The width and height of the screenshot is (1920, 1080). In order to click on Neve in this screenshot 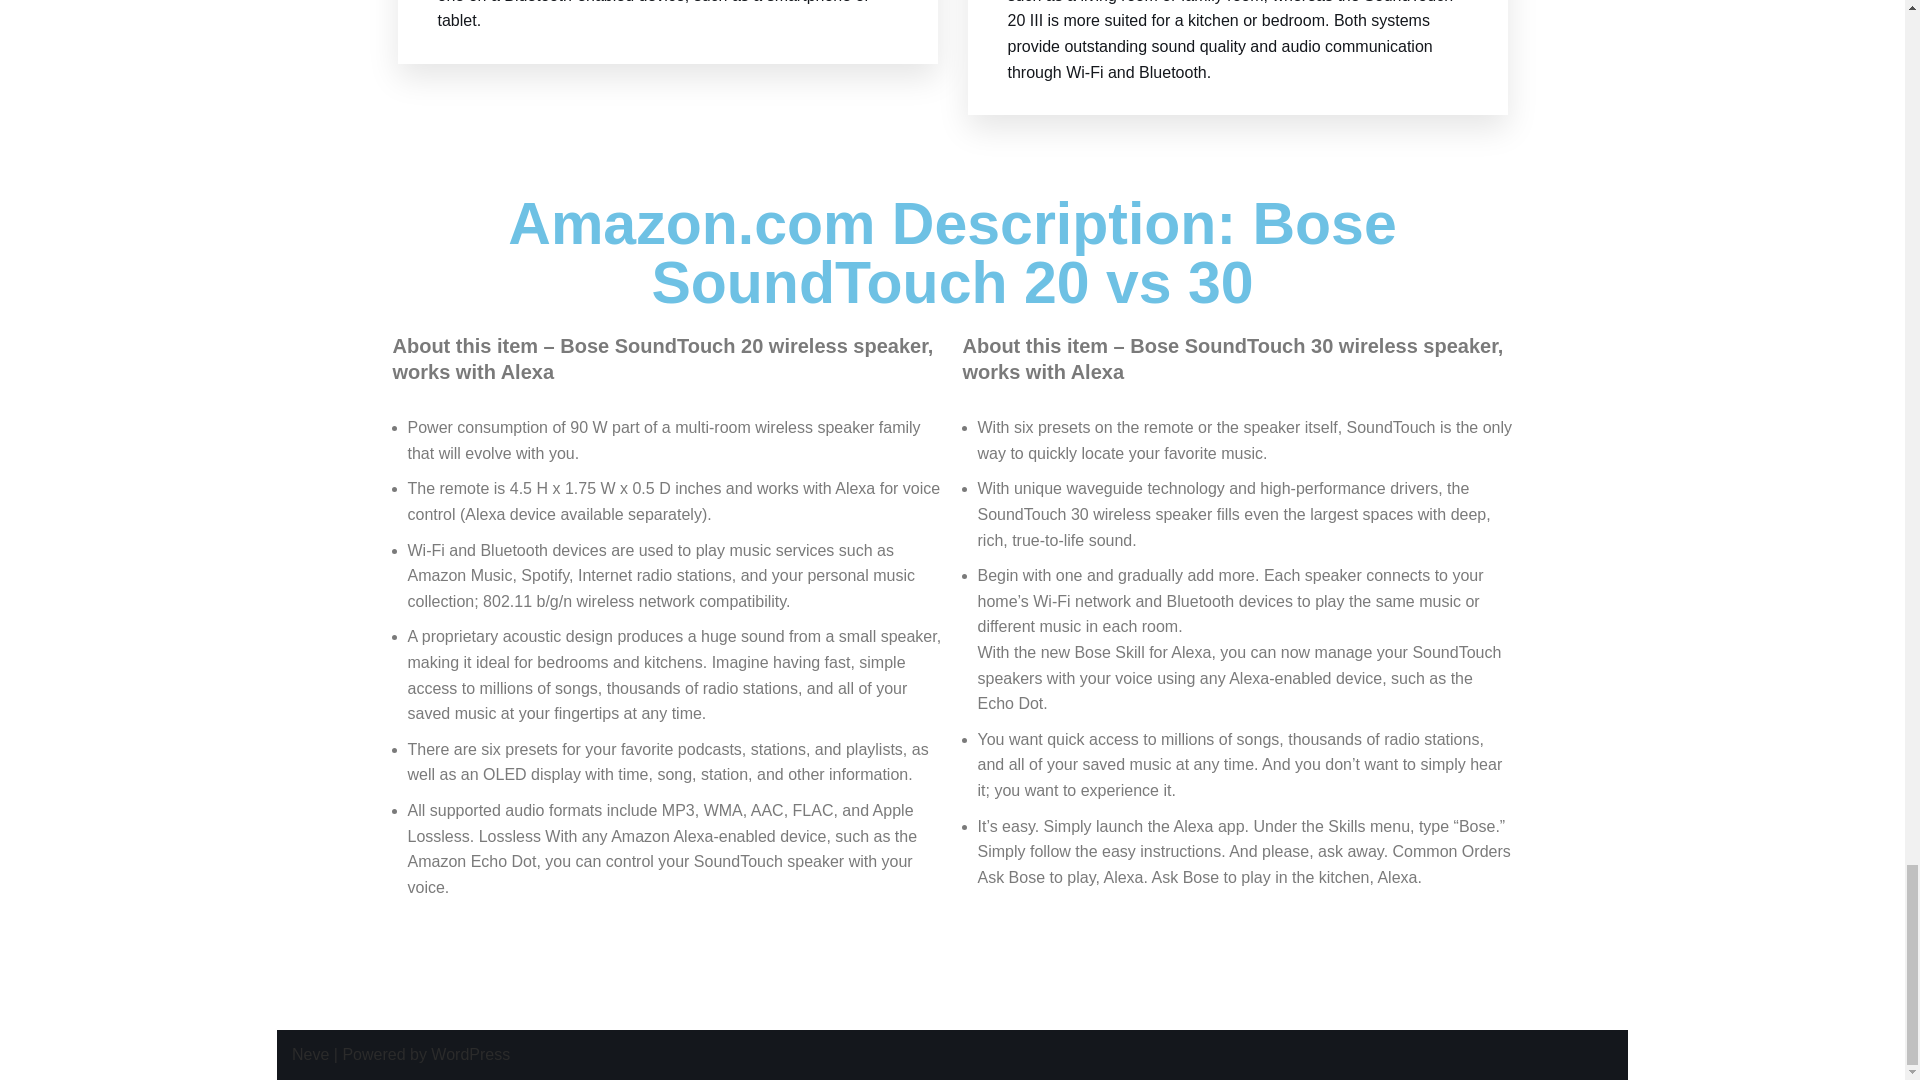, I will do `click(310, 1054)`.